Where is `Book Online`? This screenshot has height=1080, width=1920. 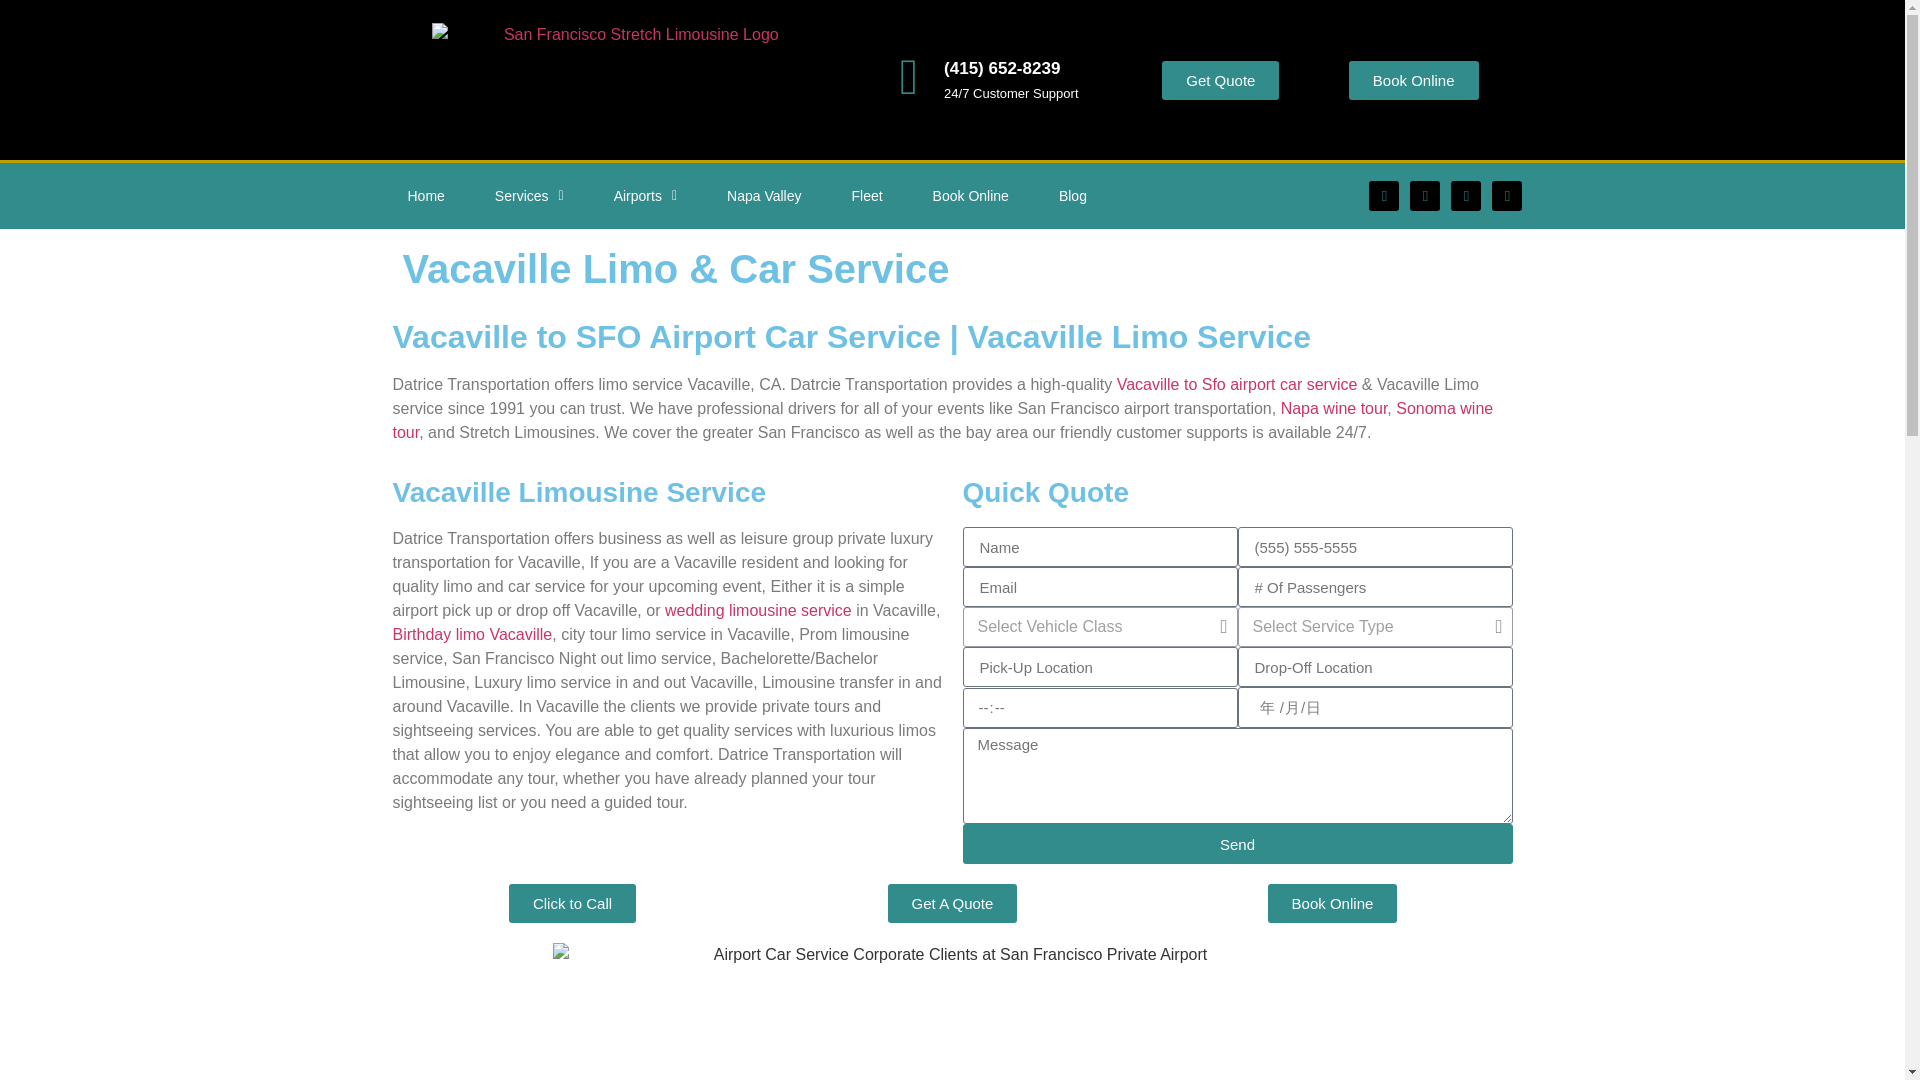
Book Online is located at coordinates (971, 196).